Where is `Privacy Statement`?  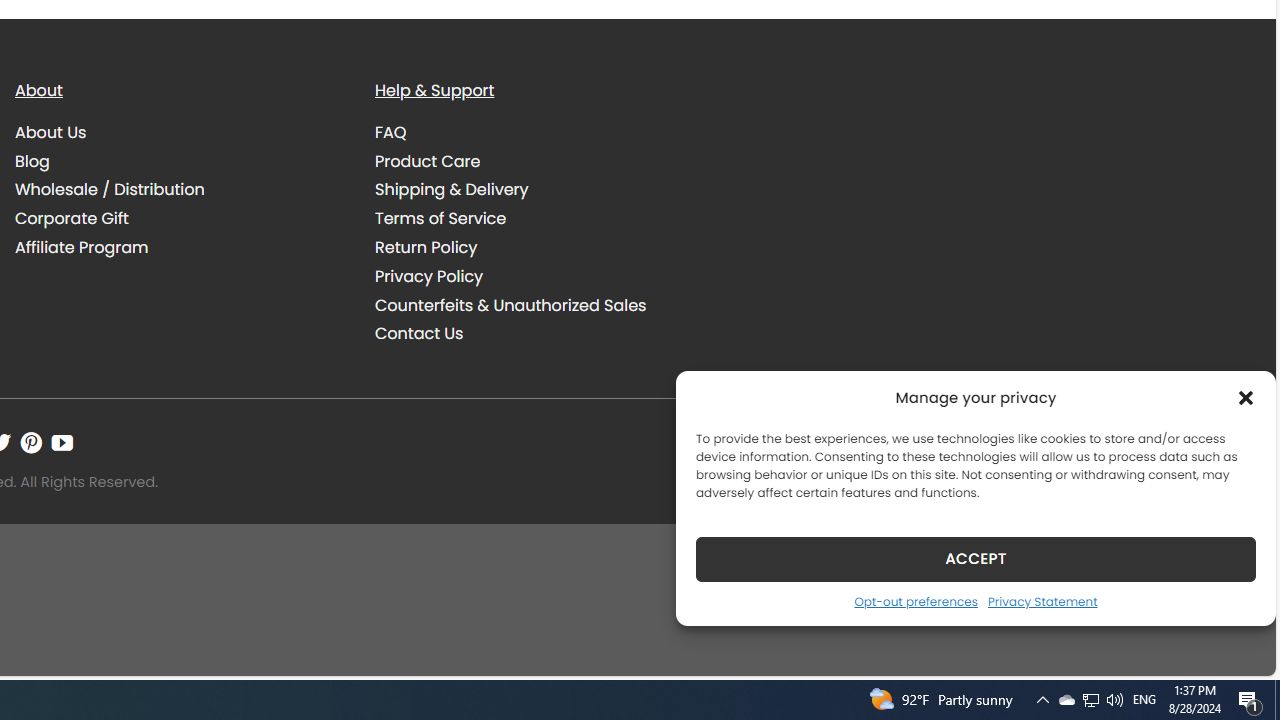 Privacy Statement is located at coordinates (1042, 601).